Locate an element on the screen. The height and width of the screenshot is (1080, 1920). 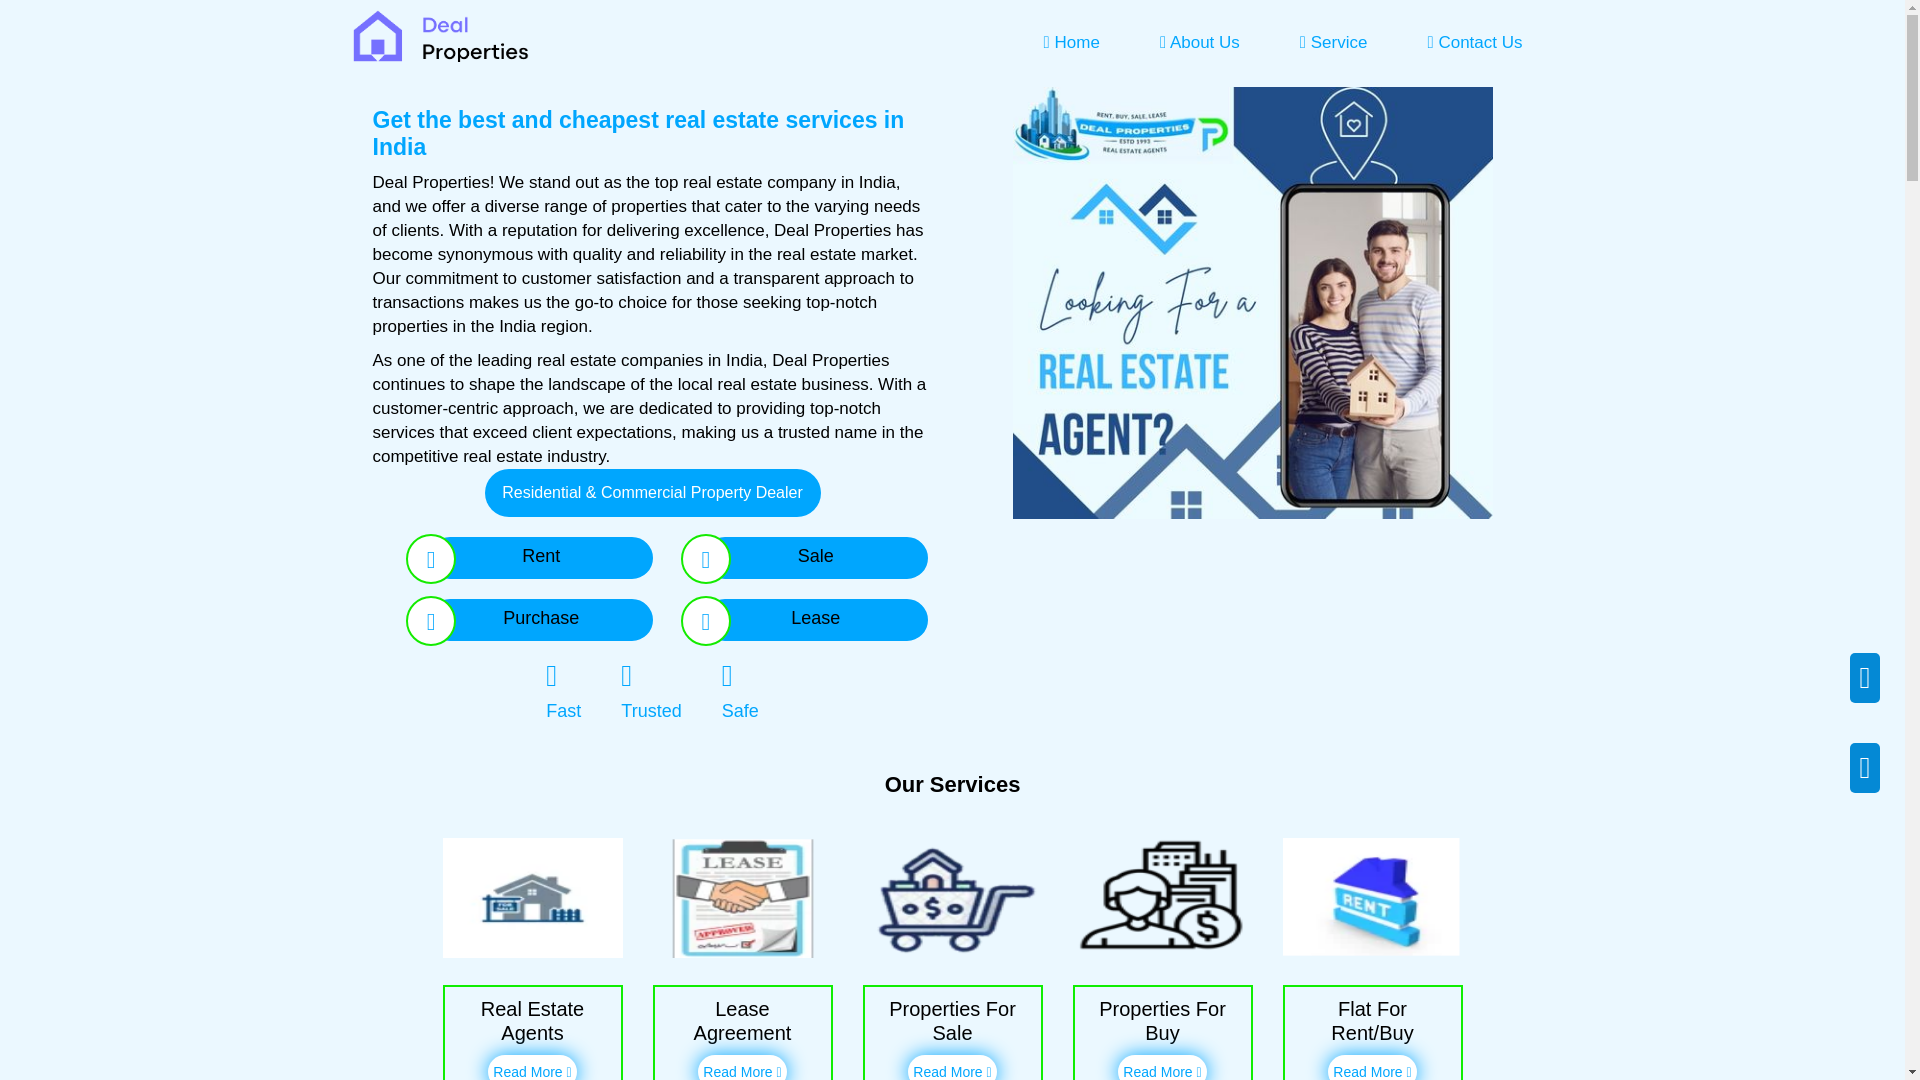
Read More is located at coordinates (1161, 1068).